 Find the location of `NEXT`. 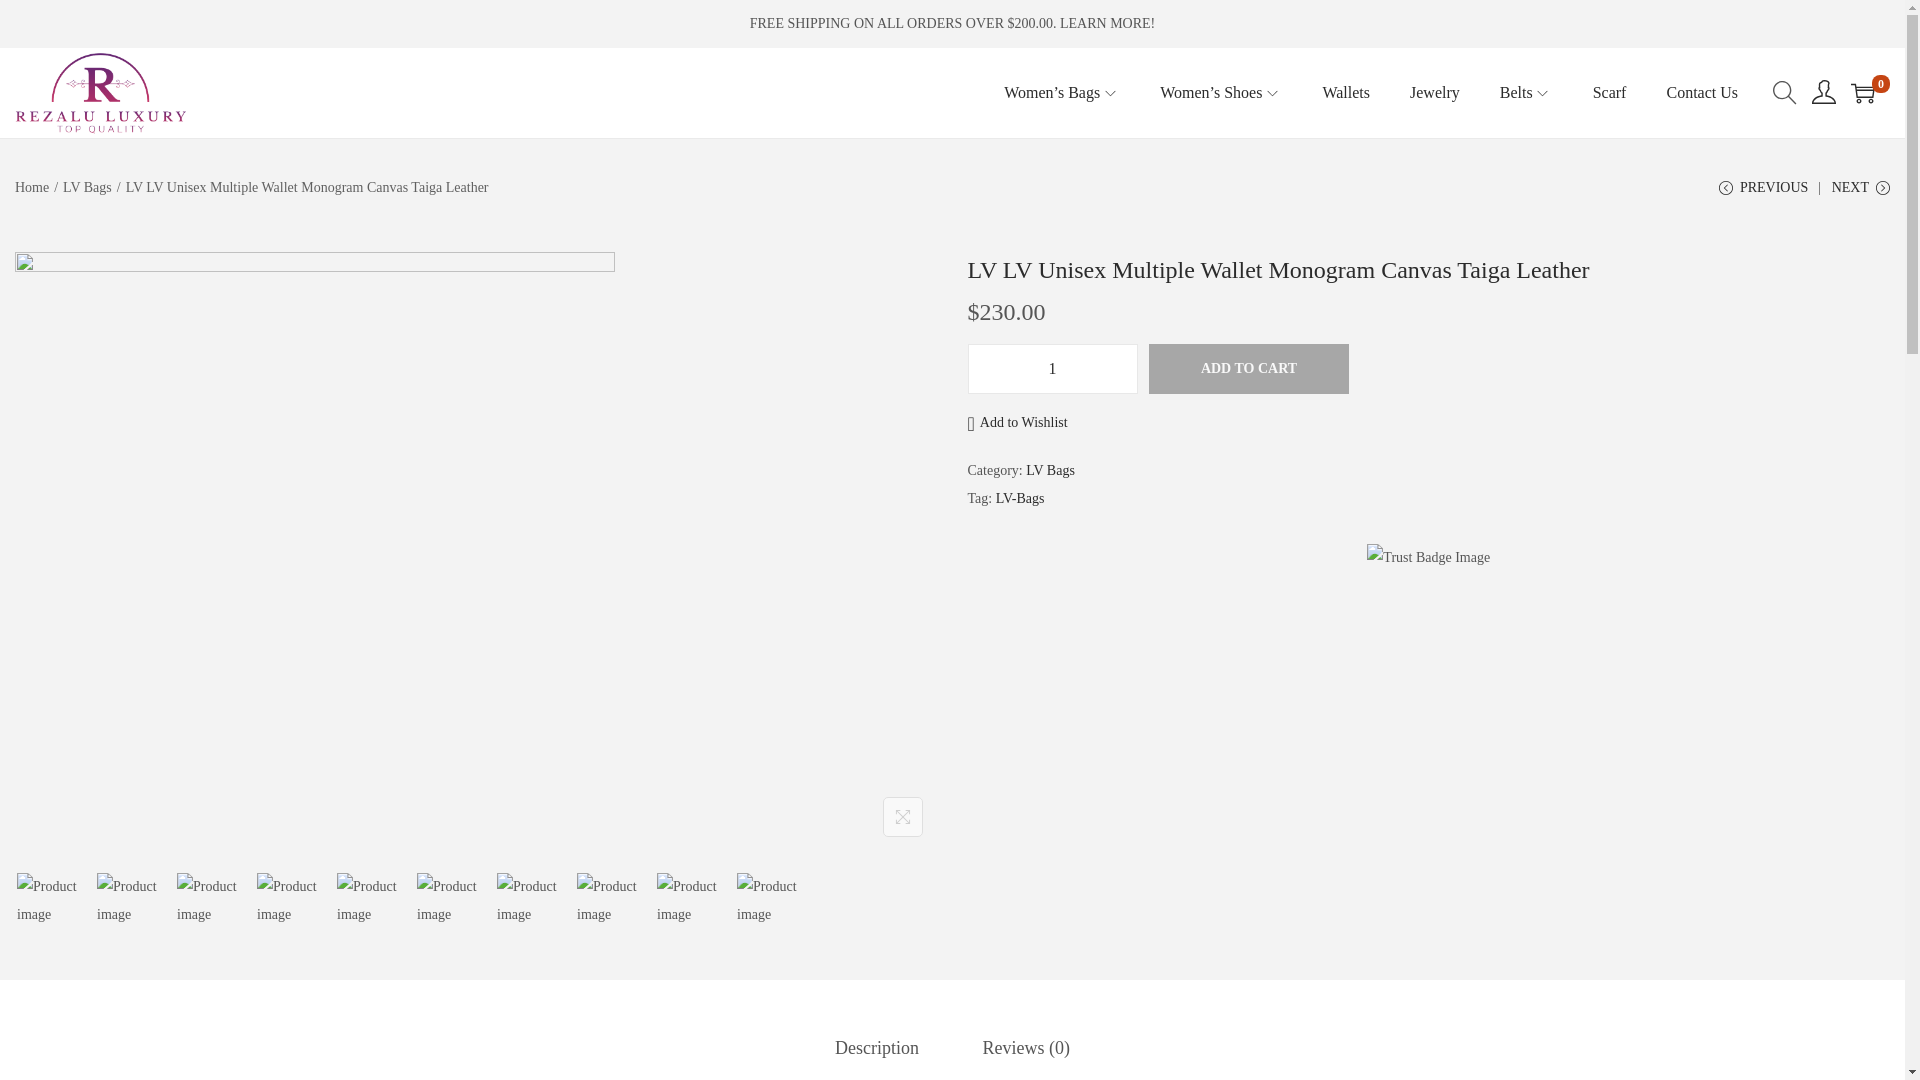

NEXT is located at coordinates (1860, 195).